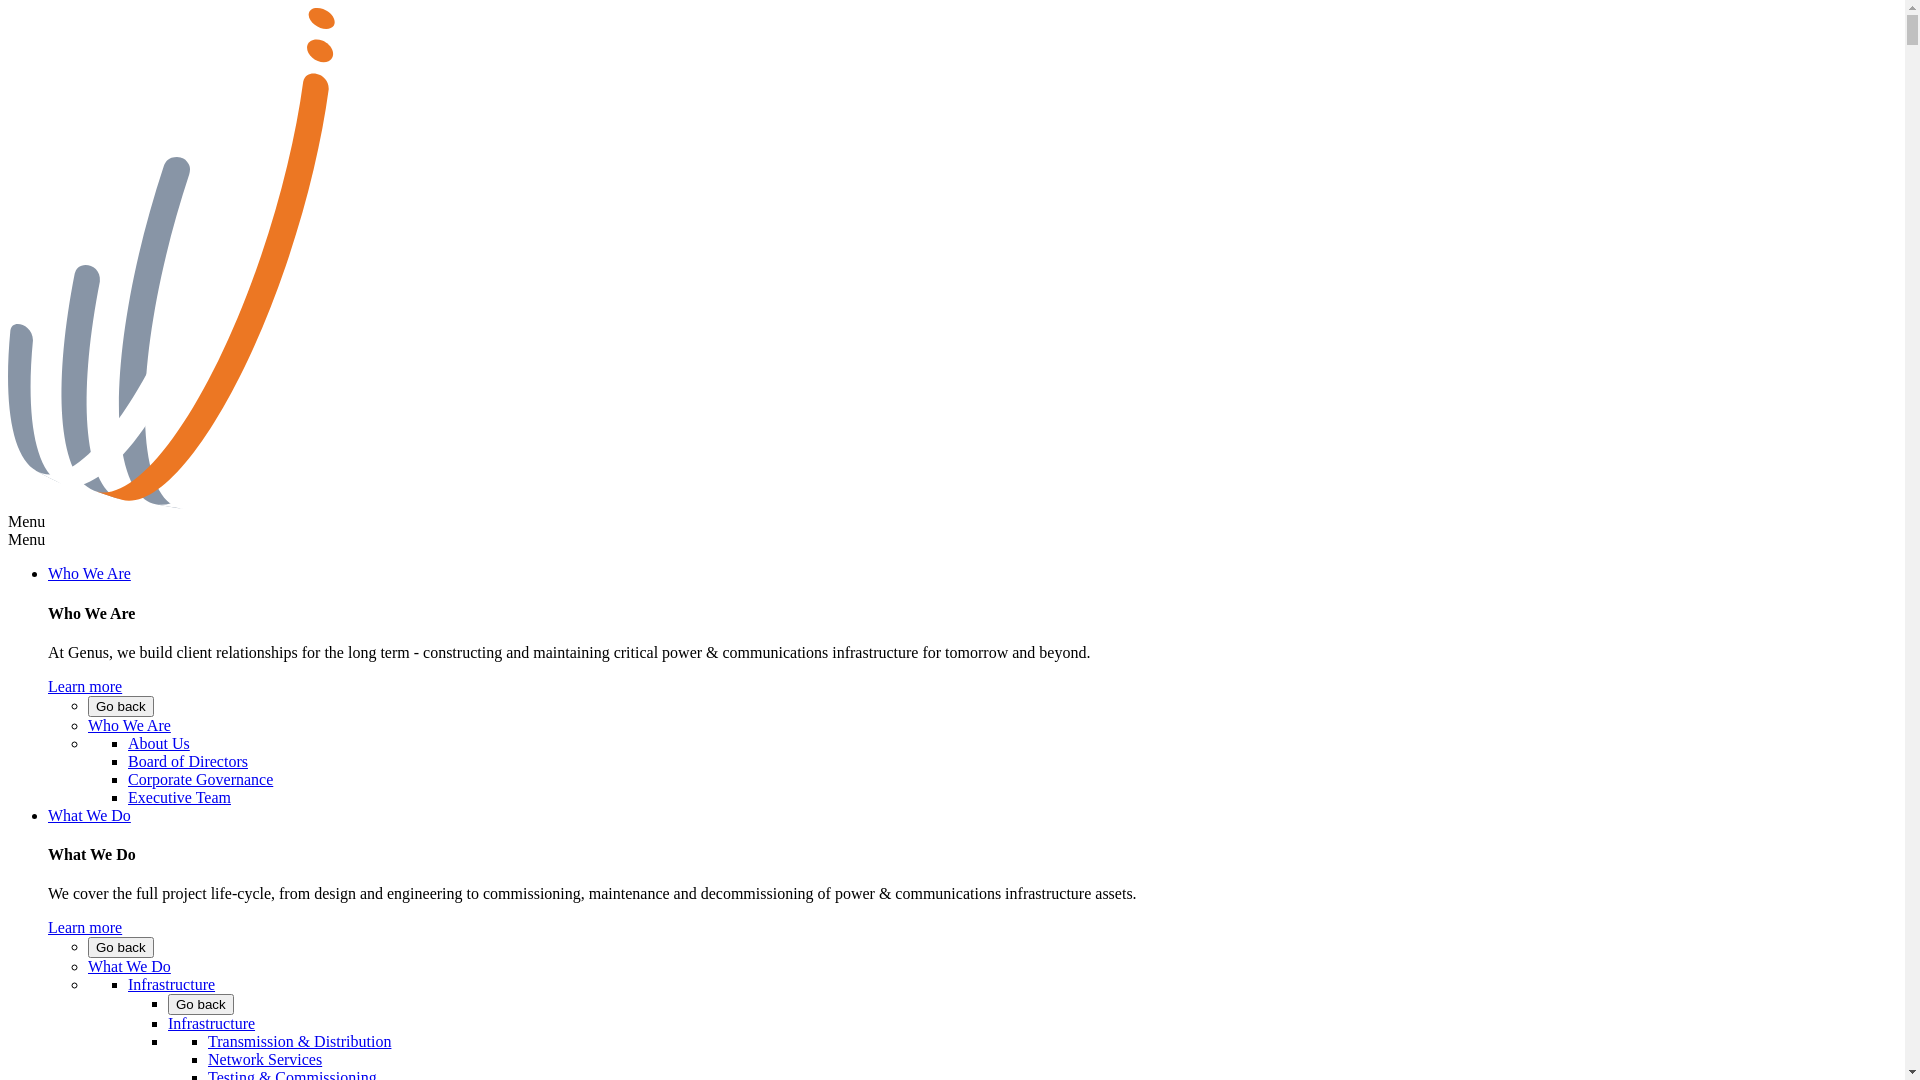  Describe the element at coordinates (130, 726) in the screenshot. I see `Who We Are` at that location.